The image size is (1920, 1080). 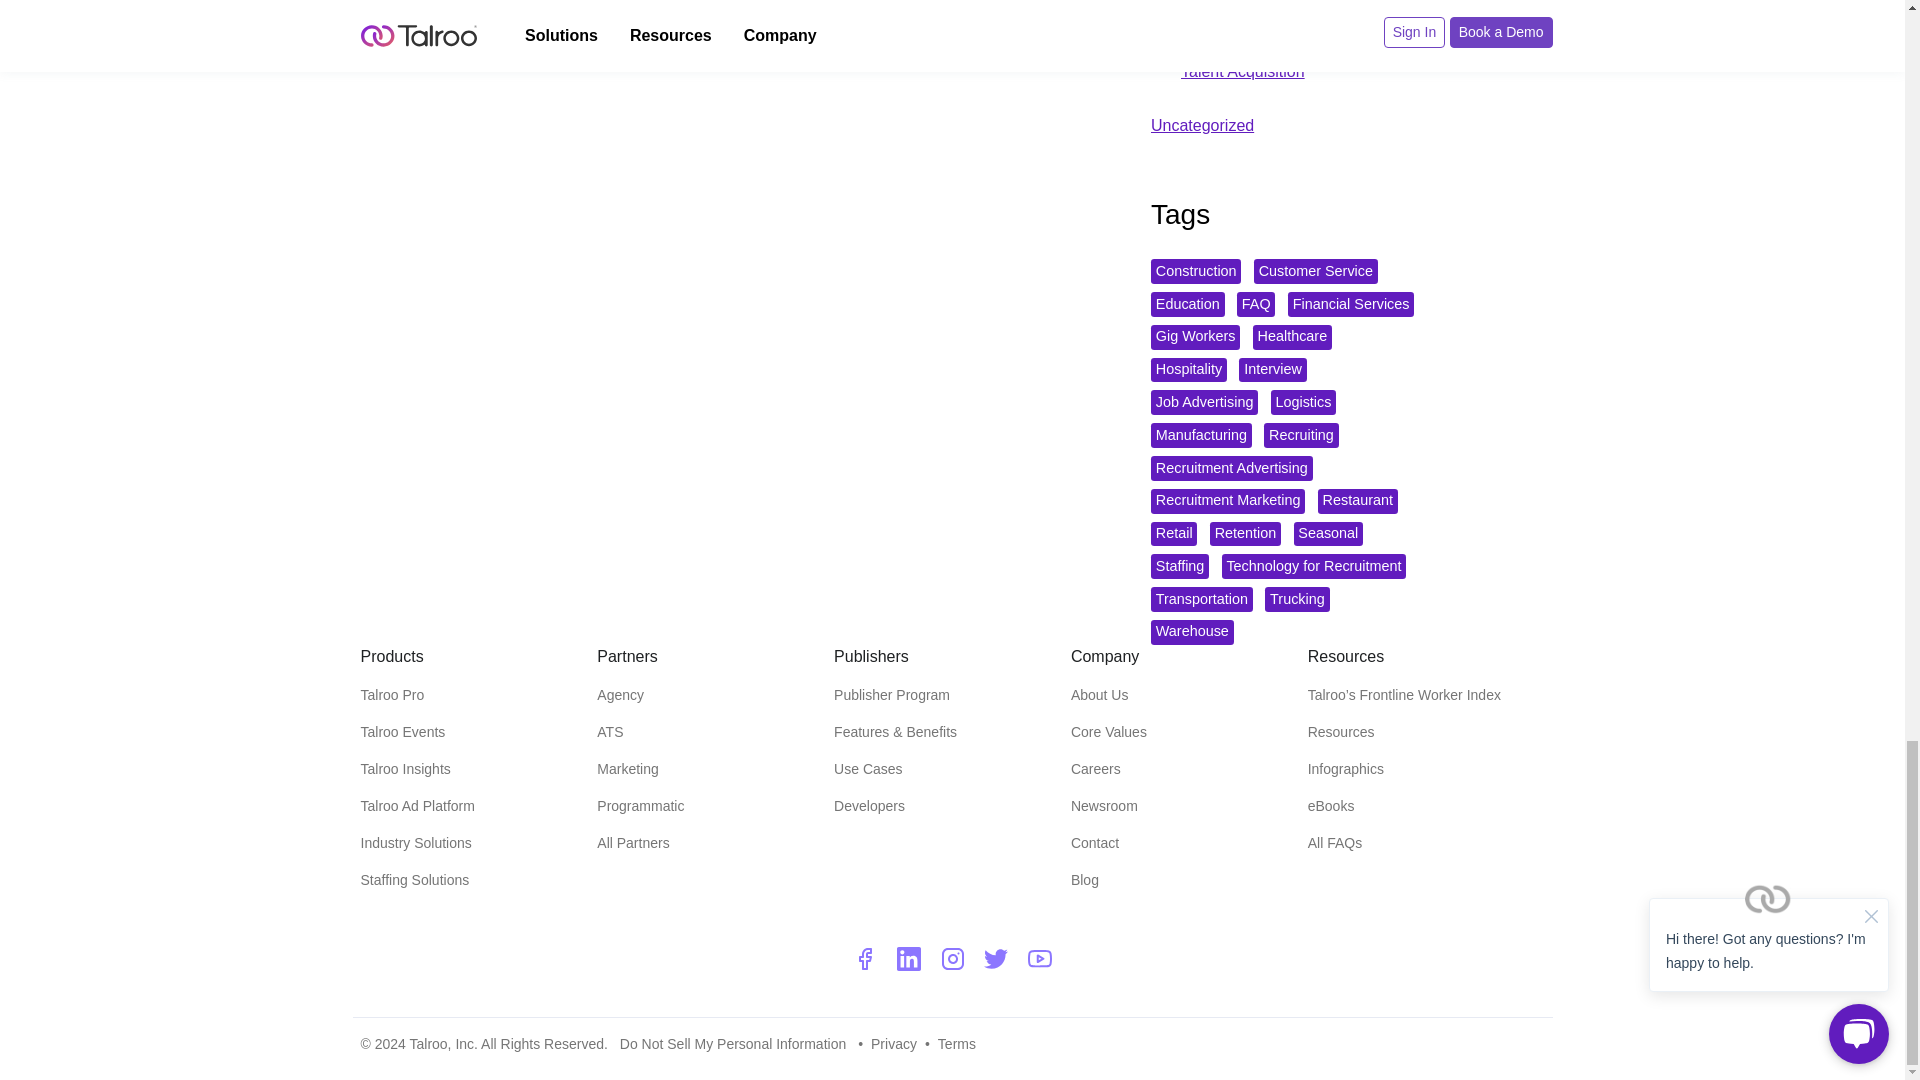 I want to click on Manufacturing Tag, so click(x=1200, y=436).